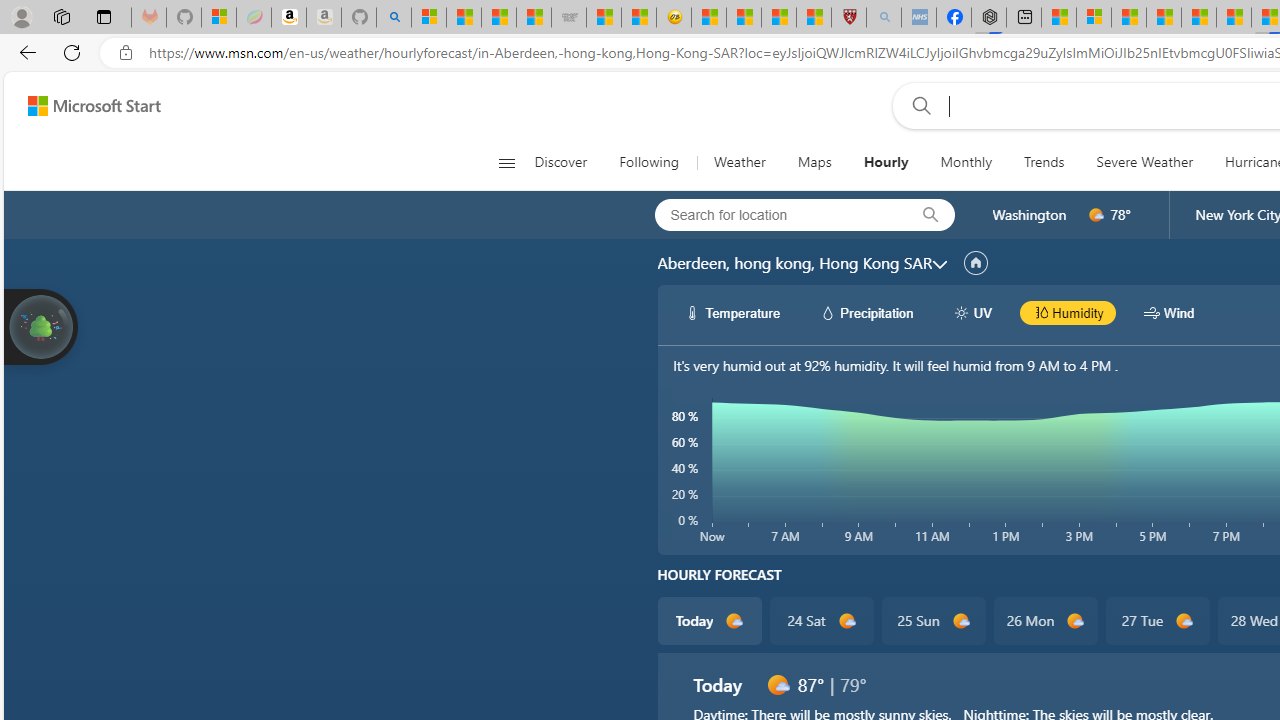 This screenshot has width=1280, height=720. What do you see at coordinates (1044, 162) in the screenshot?
I see `Trends` at bounding box center [1044, 162].